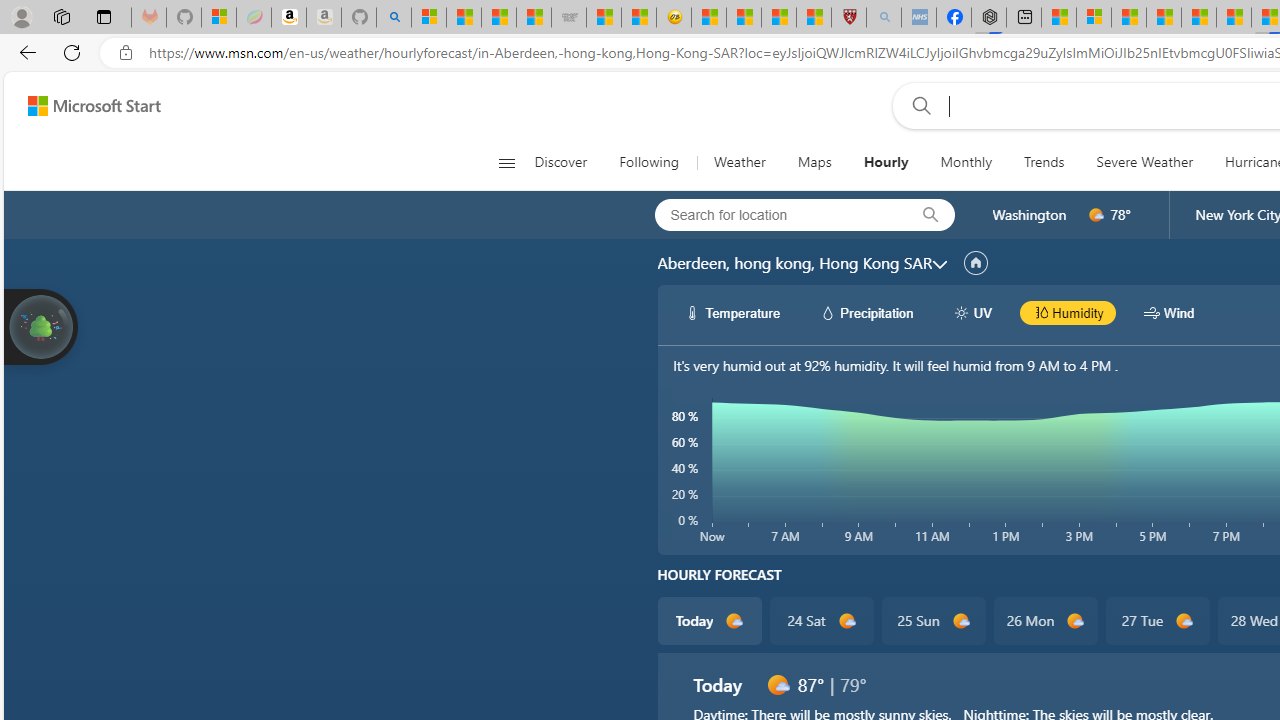 This screenshot has width=1280, height=720. What do you see at coordinates (1044, 162) in the screenshot?
I see `Trends` at bounding box center [1044, 162].